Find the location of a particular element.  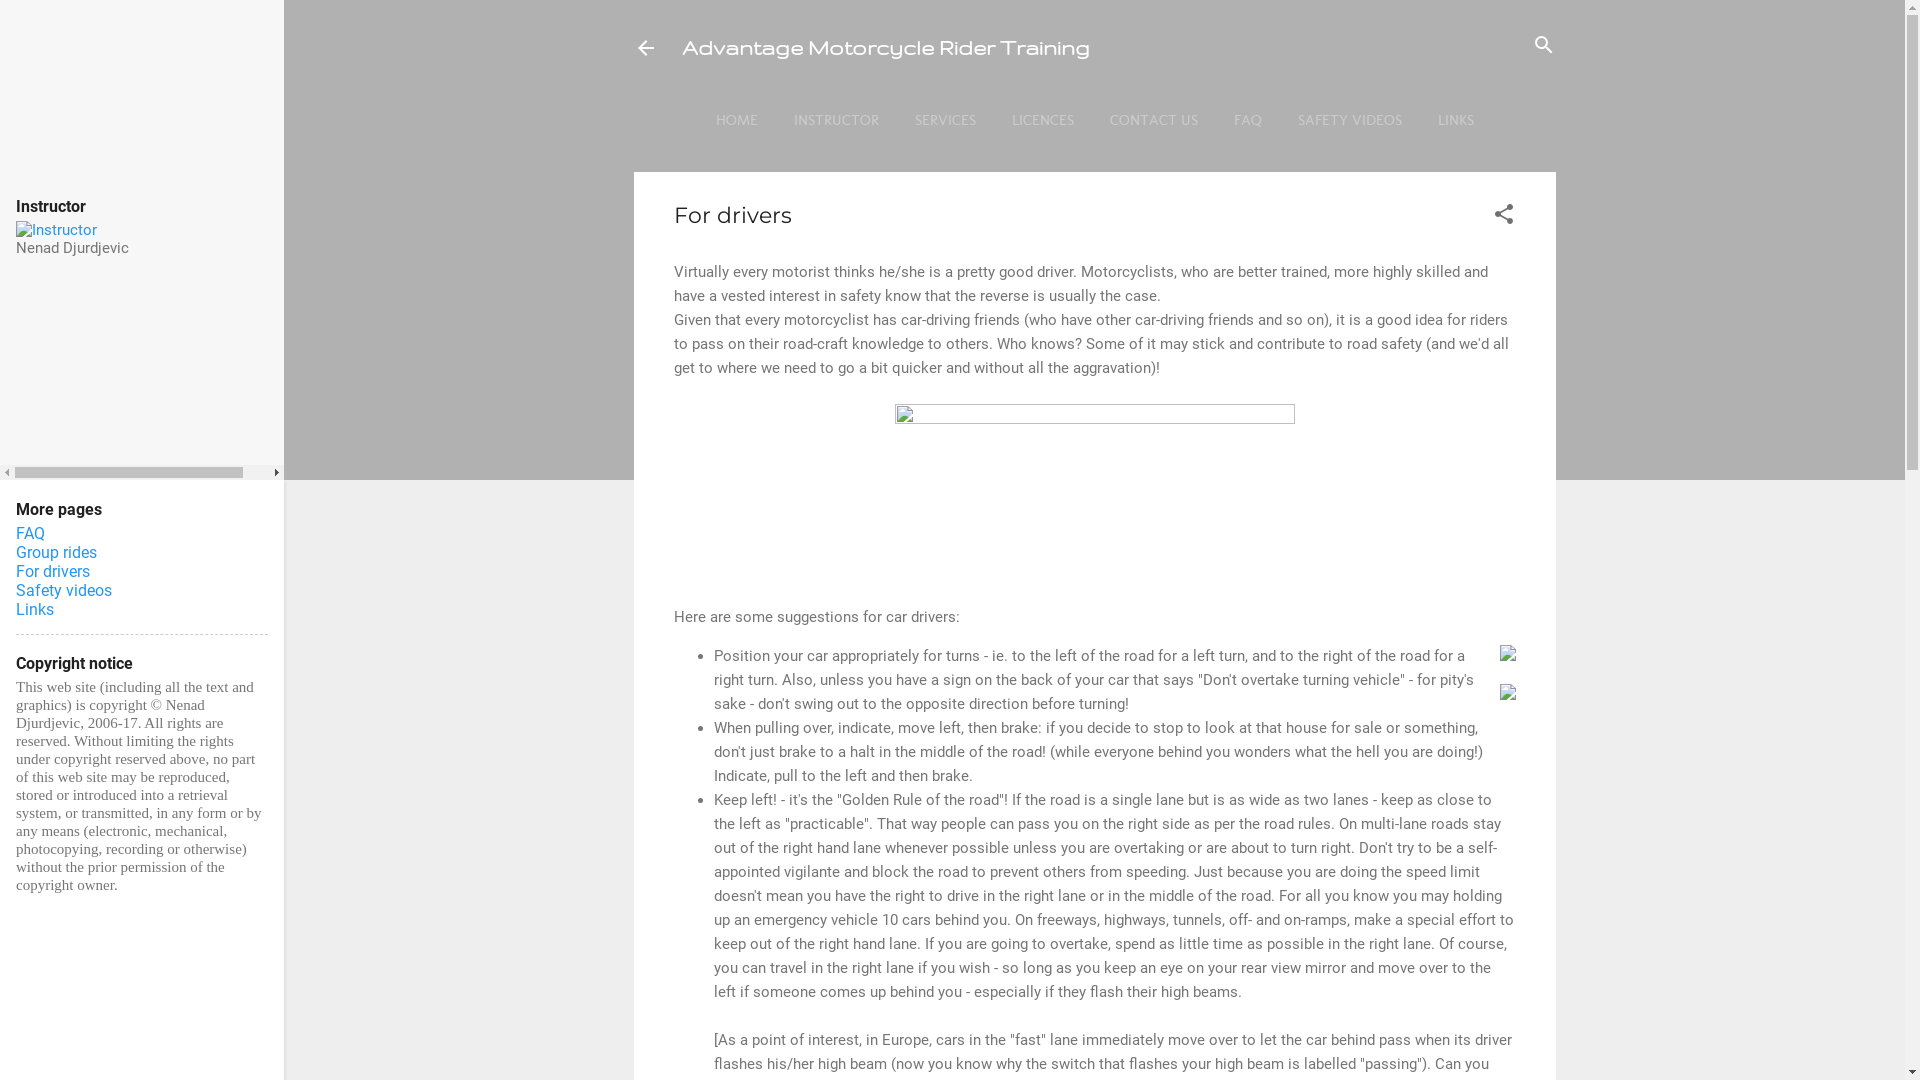

HOME is located at coordinates (737, 120).